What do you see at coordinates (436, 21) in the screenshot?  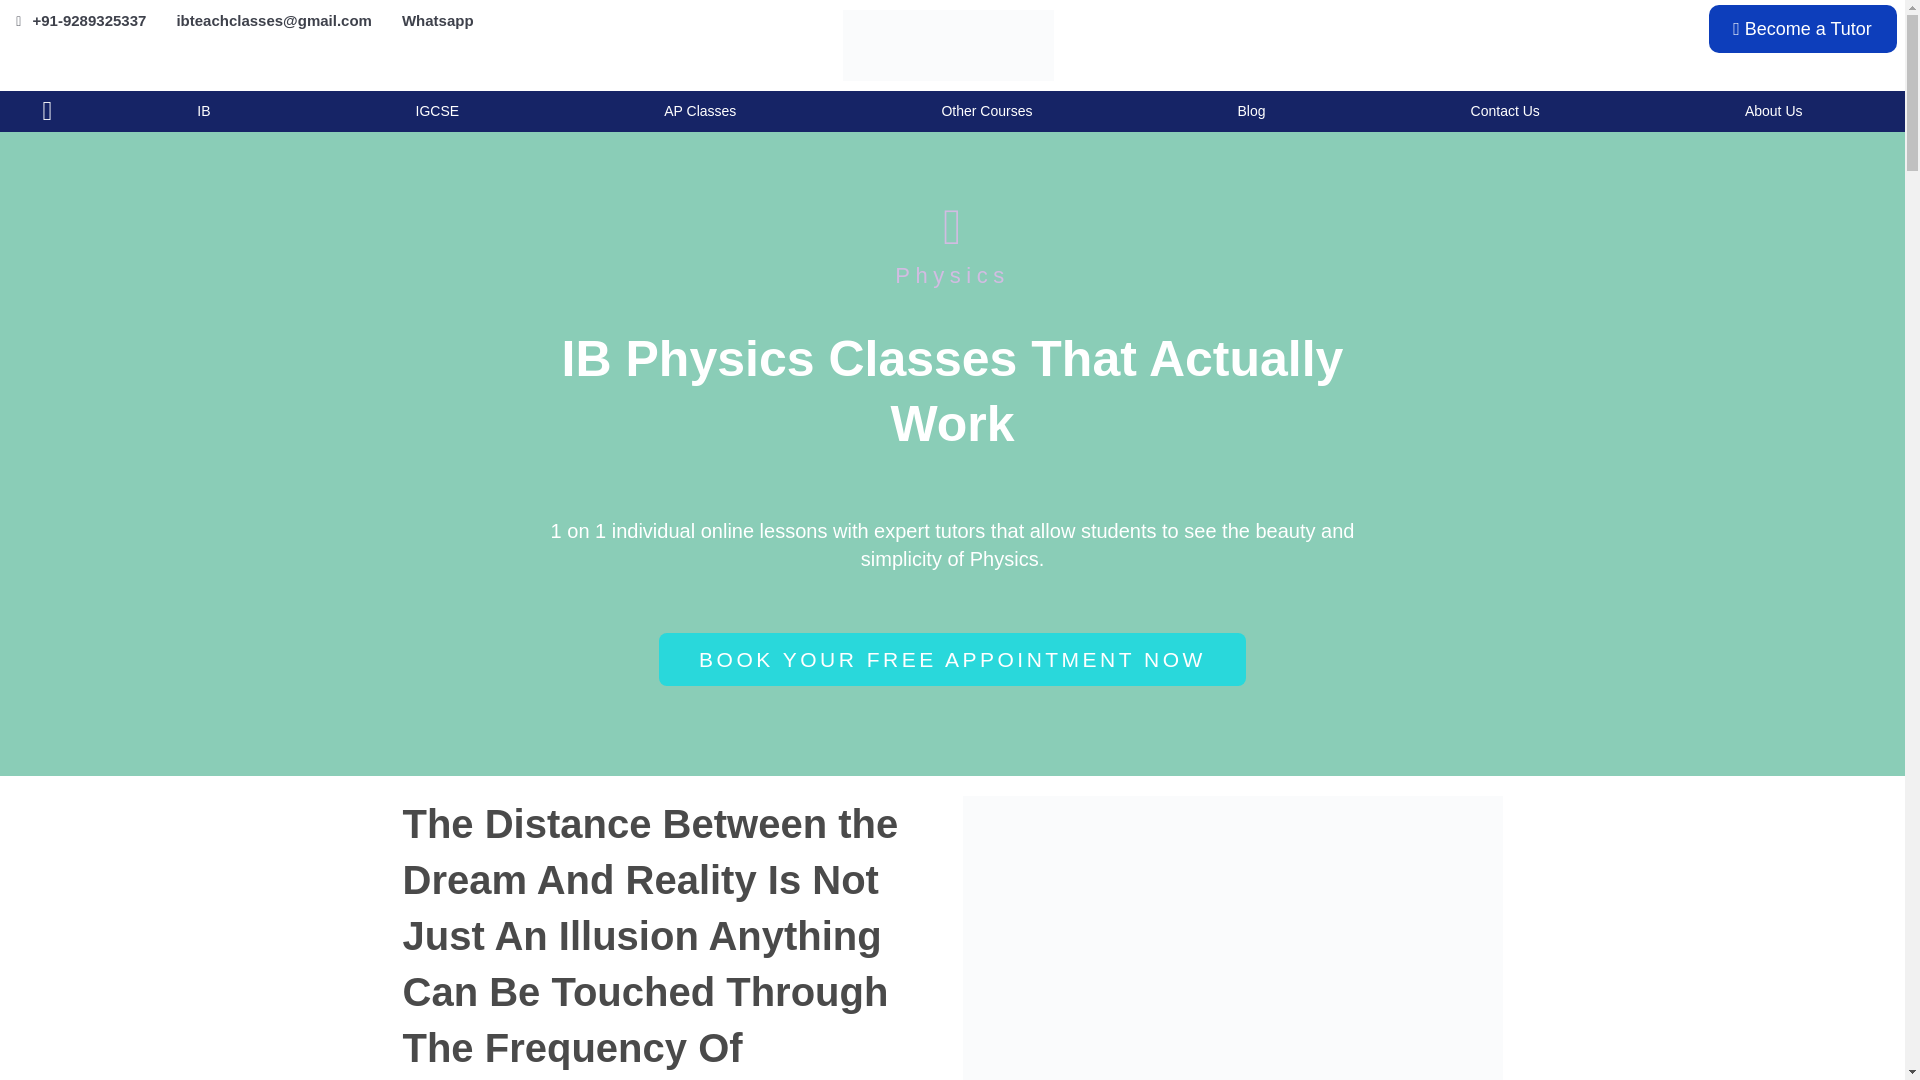 I see `Whatsapp` at bounding box center [436, 21].